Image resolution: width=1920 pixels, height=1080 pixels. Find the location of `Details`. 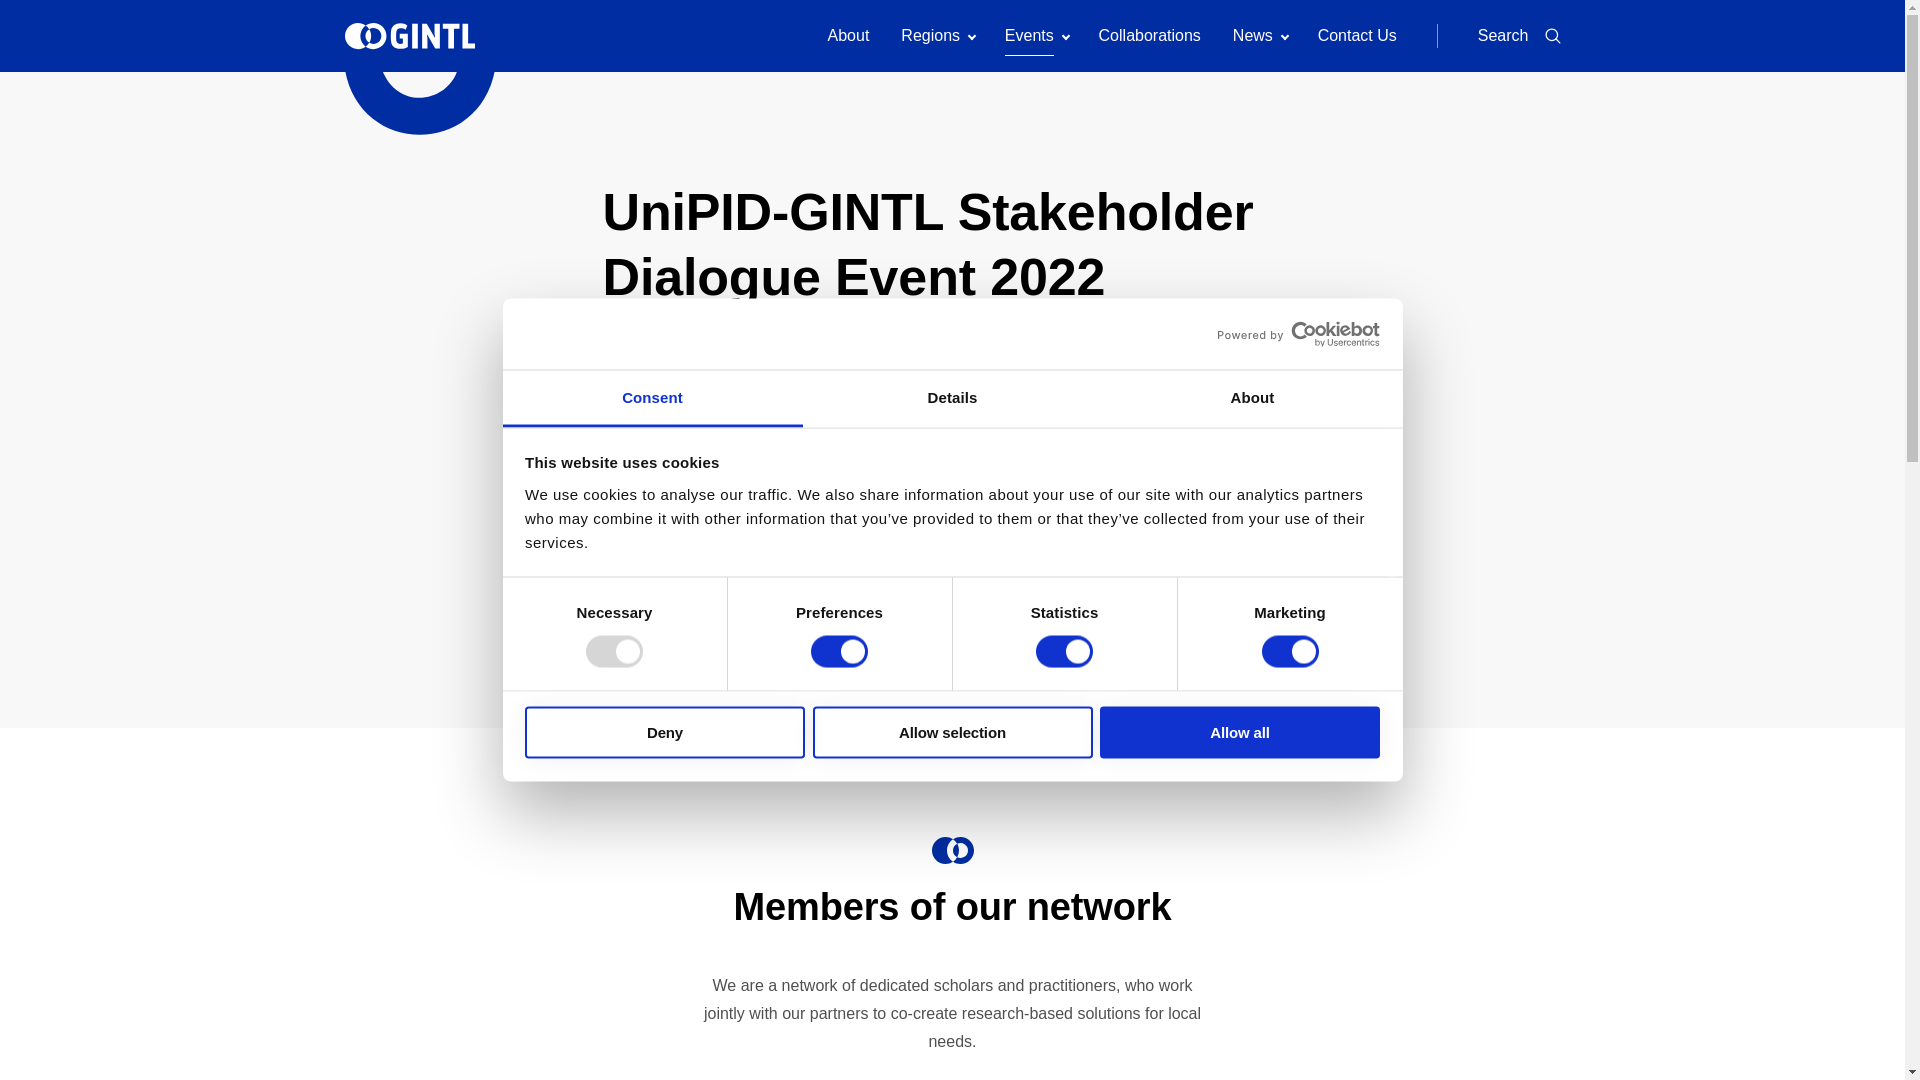

Details is located at coordinates (952, 398).